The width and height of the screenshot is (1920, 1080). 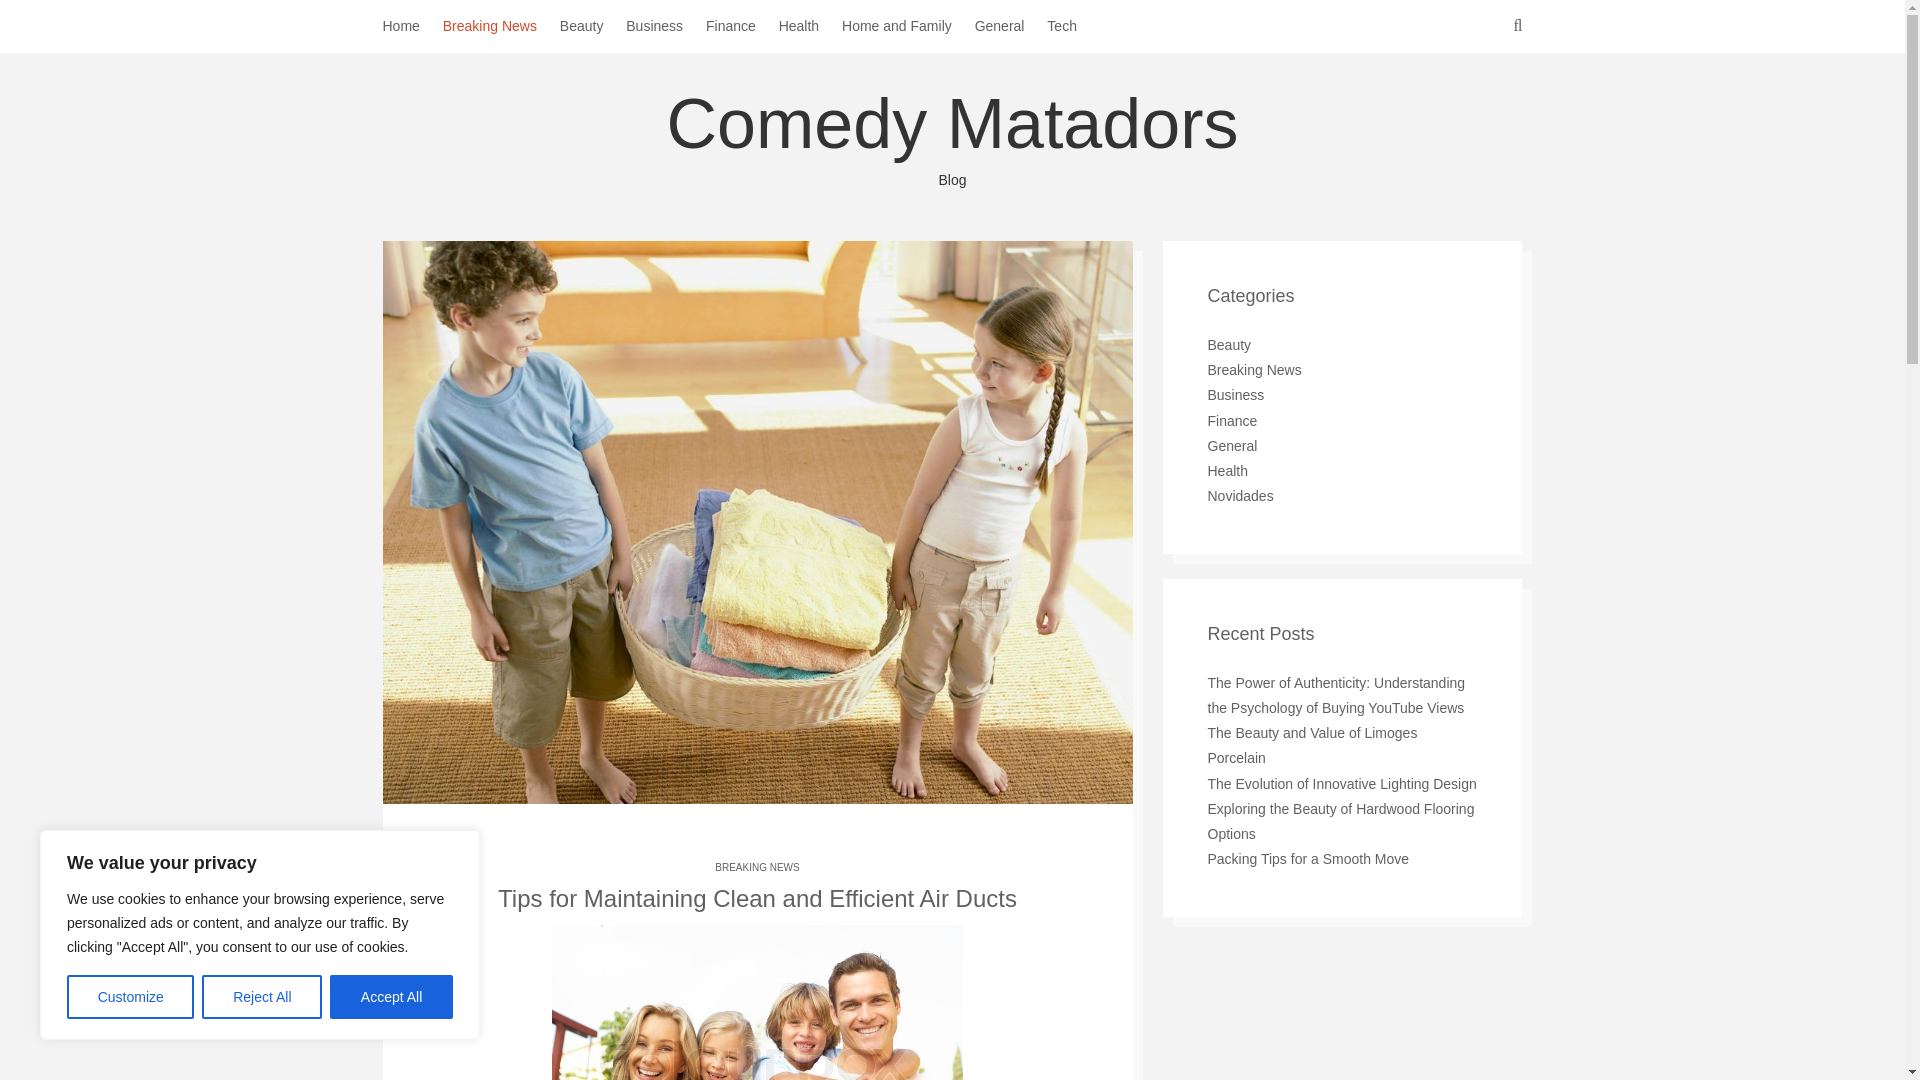 What do you see at coordinates (756, 866) in the screenshot?
I see `BREAKING NEWS` at bounding box center [756, 866].